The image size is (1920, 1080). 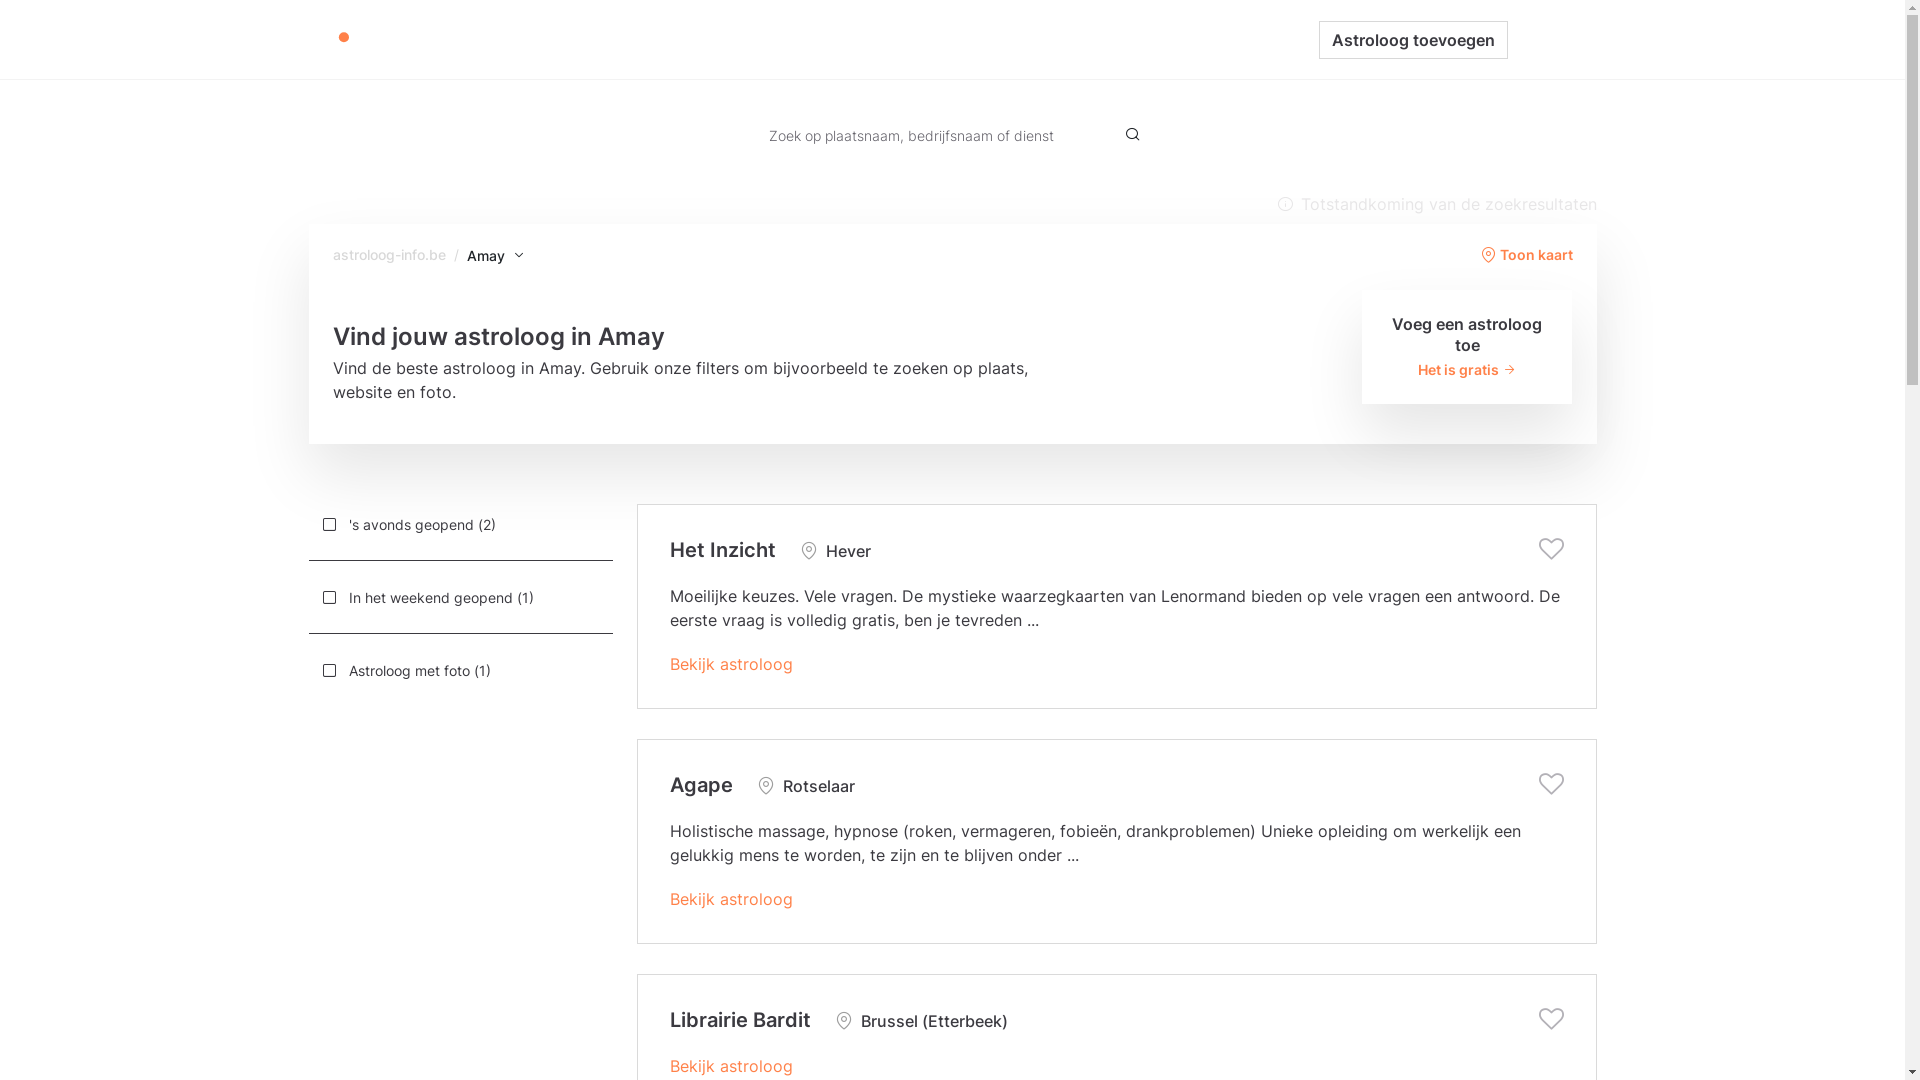 What do you see at coordinates (1046, 40) in the screenshot?
I see `Vraagbaak` at bounding box center [1046, 40].